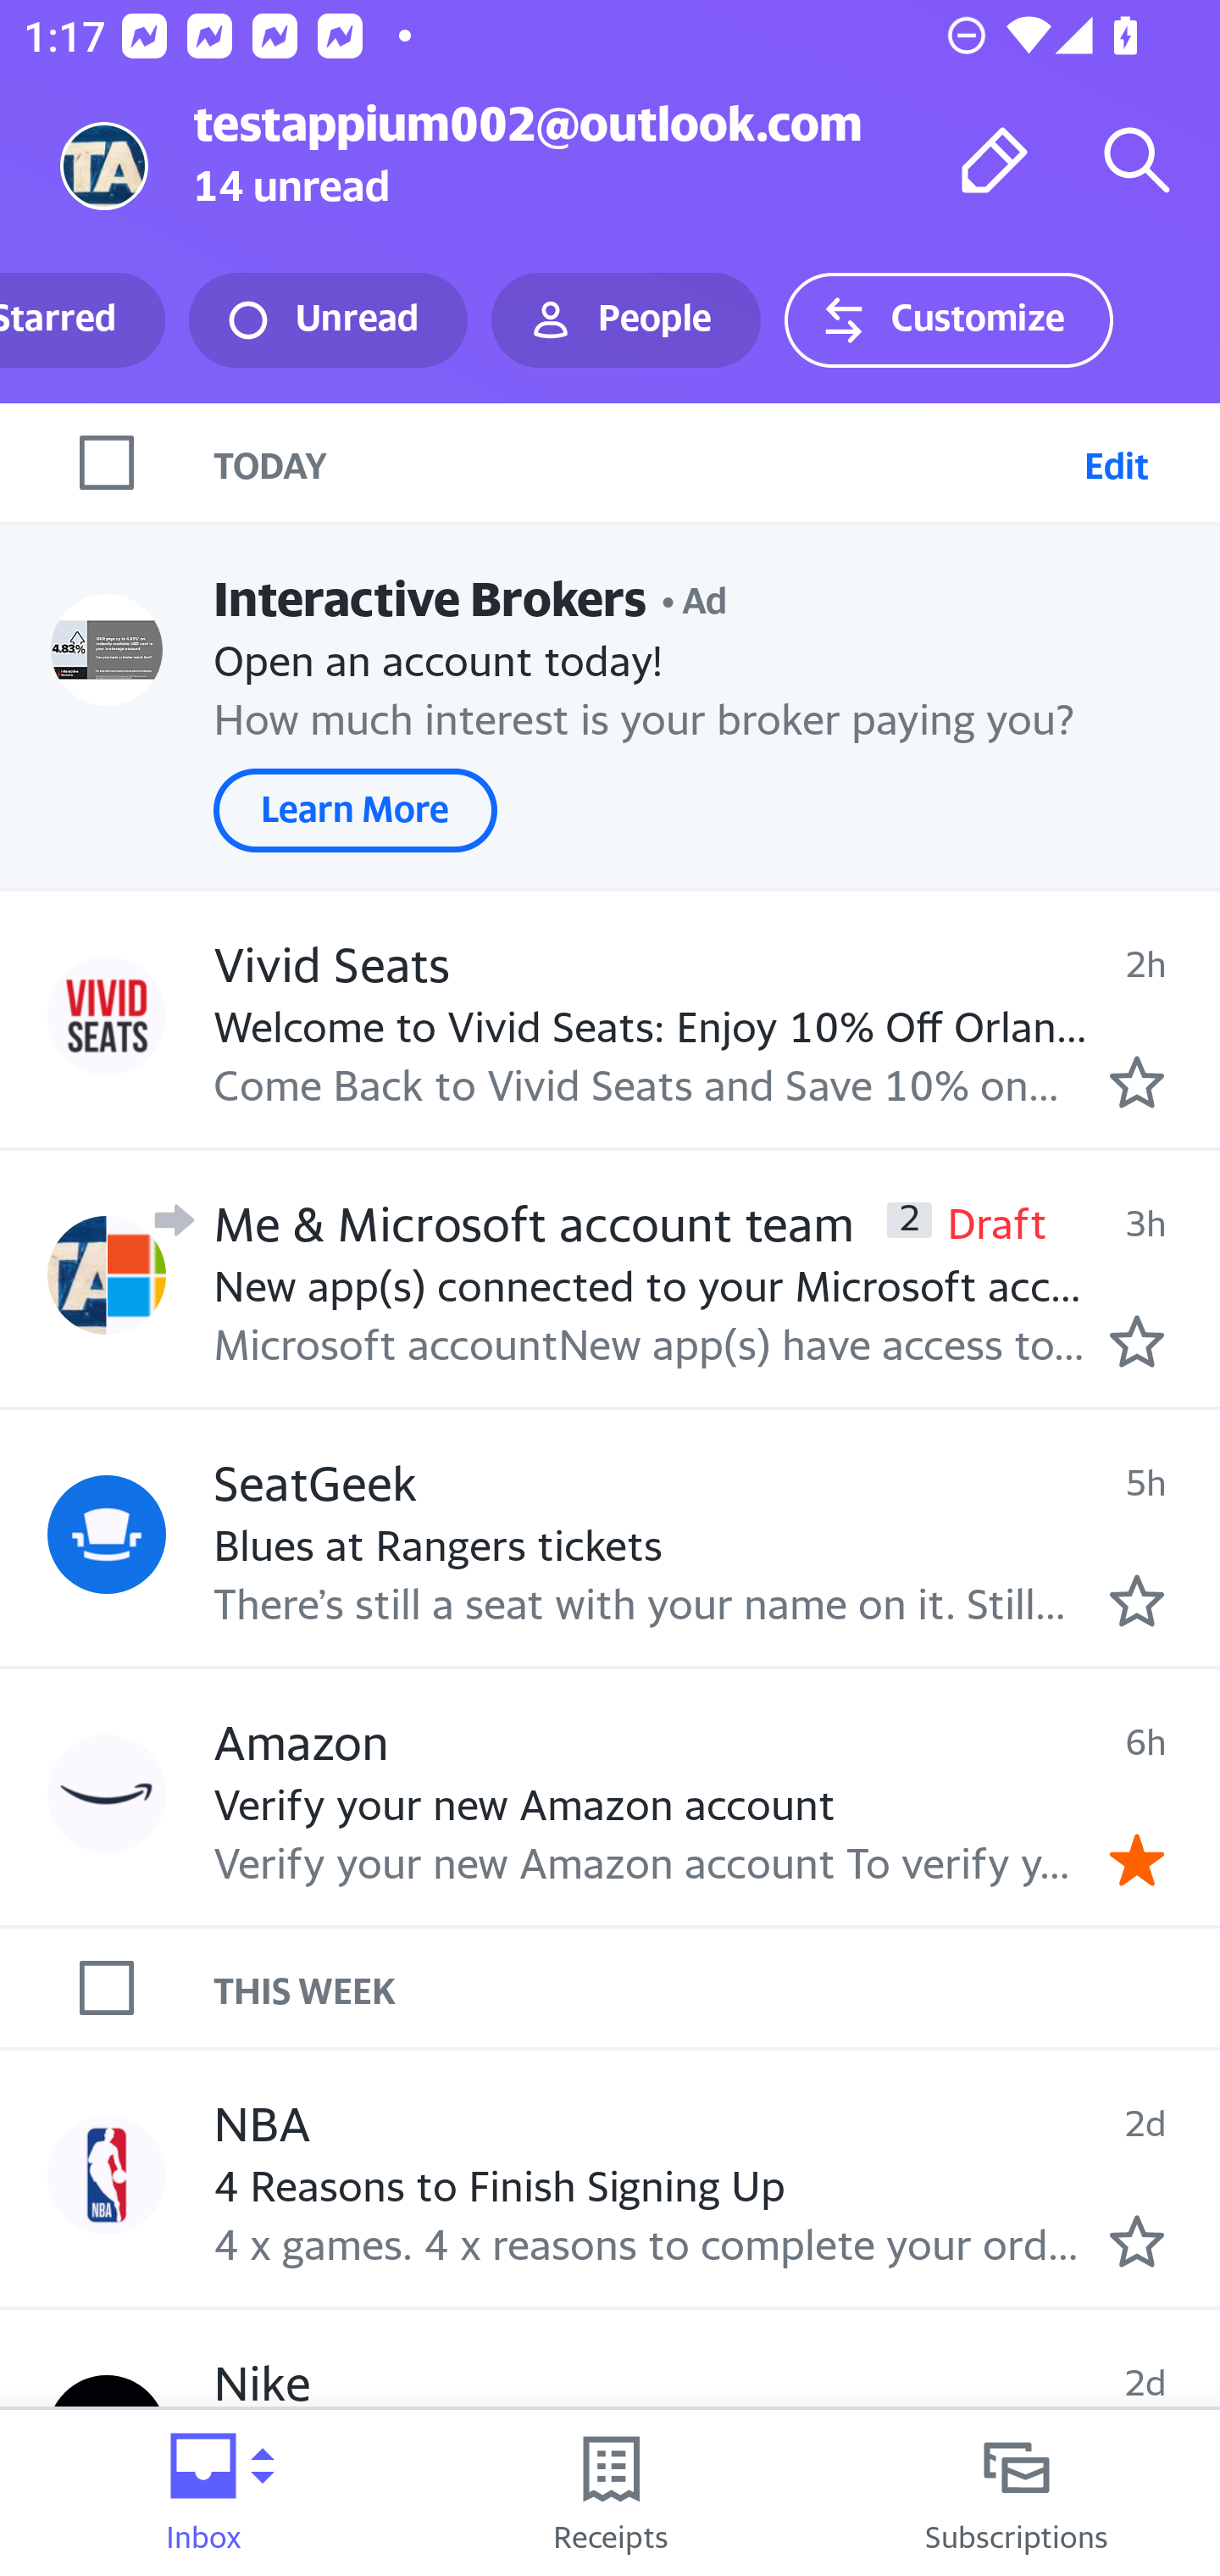 This screenshot has width=1220, height=2576. What do you see at coordinates (717, 1987) in the screenshot?
I see `THIS WEEK` at bounding box center [717, 1987].